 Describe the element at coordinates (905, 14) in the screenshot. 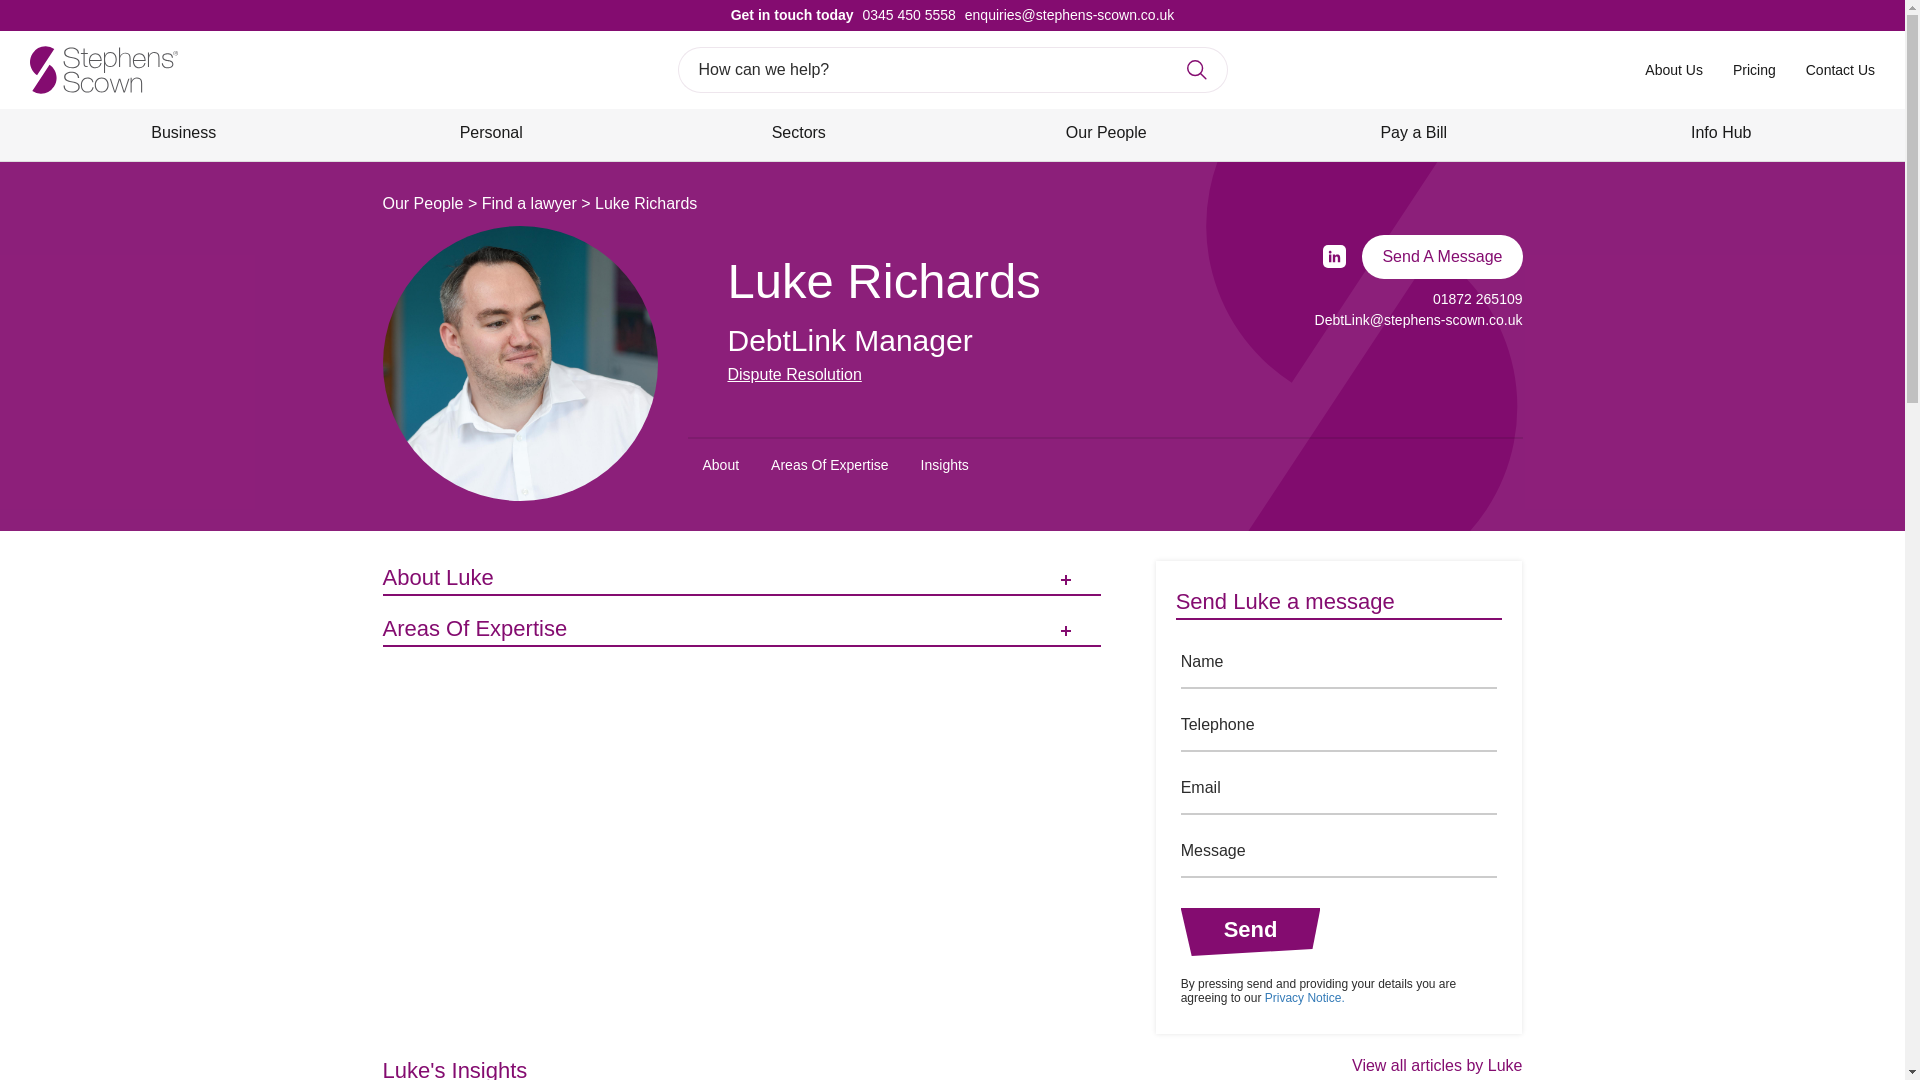

I see `0345 450 5558` at that location.